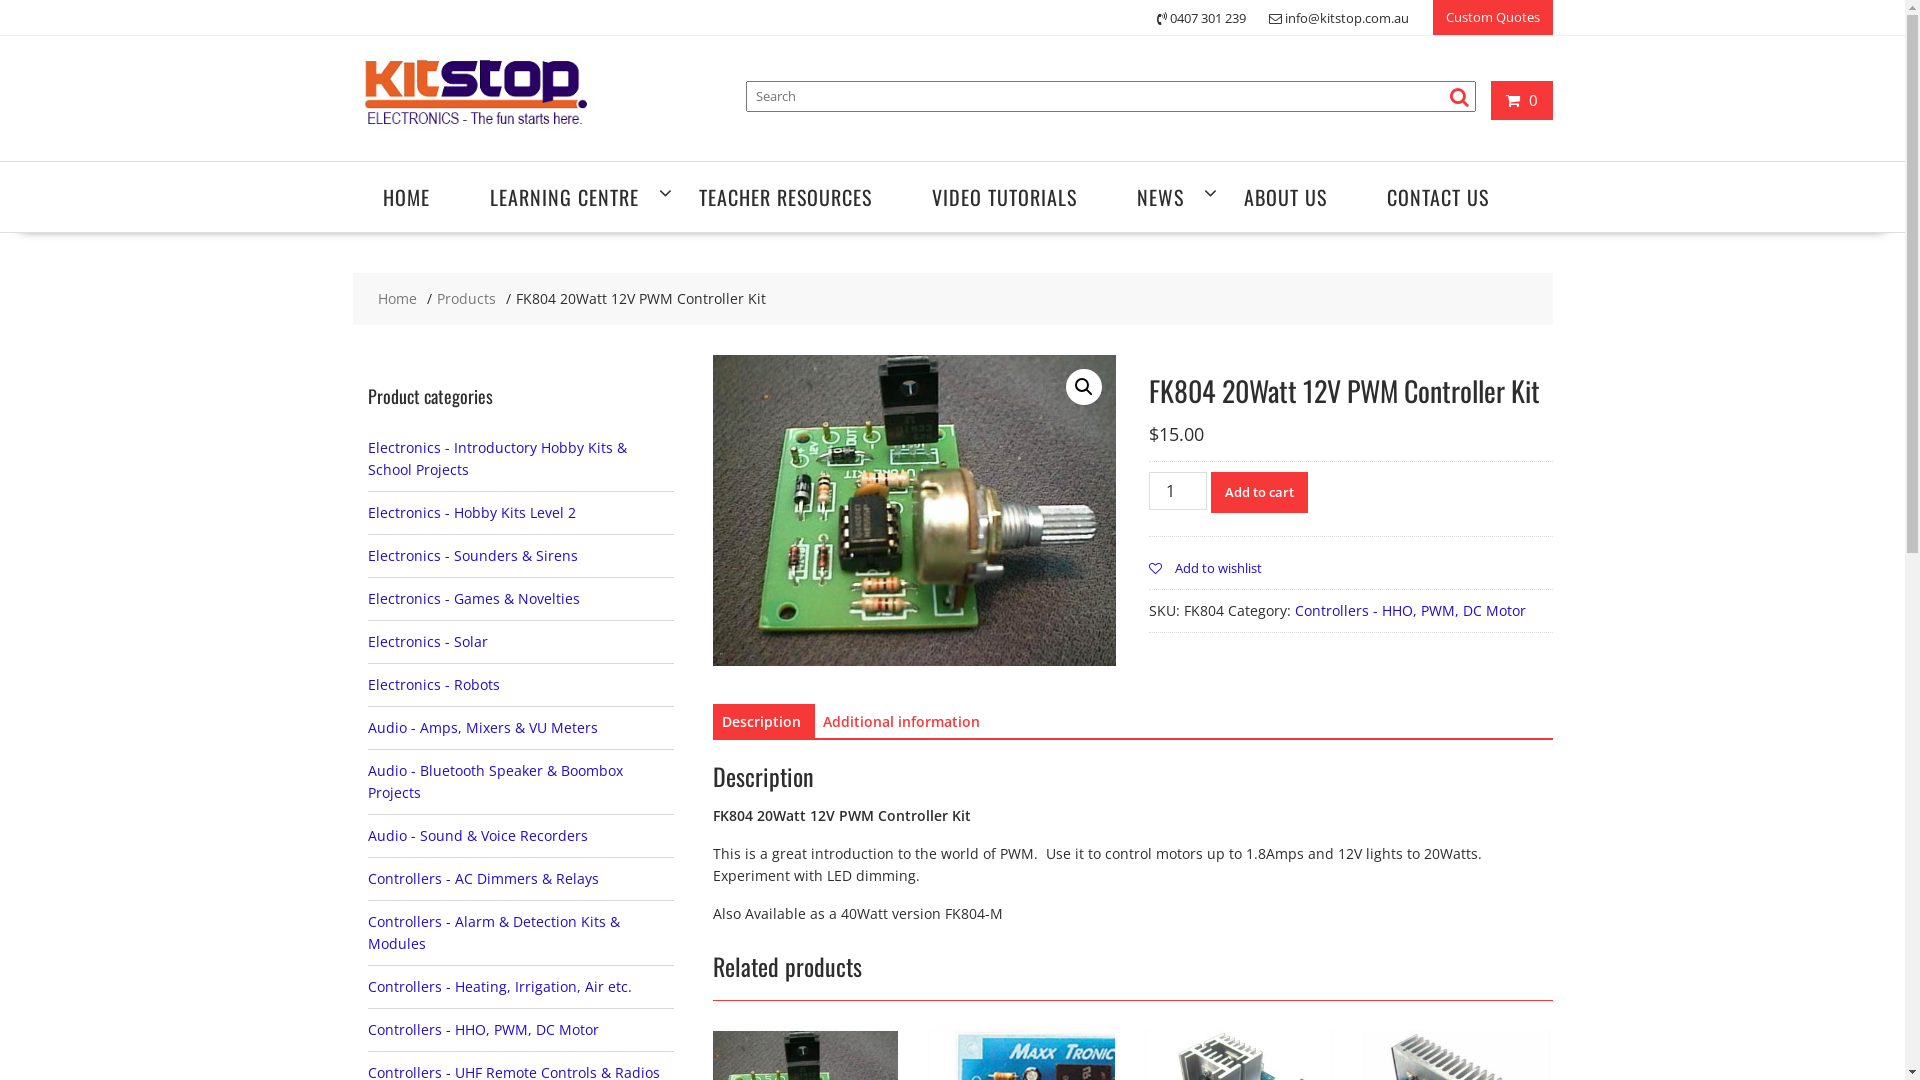 This screenshot has height=1080, width=1920. I want to click on Electronics - Sounders & Sirens, so click(473, 556).